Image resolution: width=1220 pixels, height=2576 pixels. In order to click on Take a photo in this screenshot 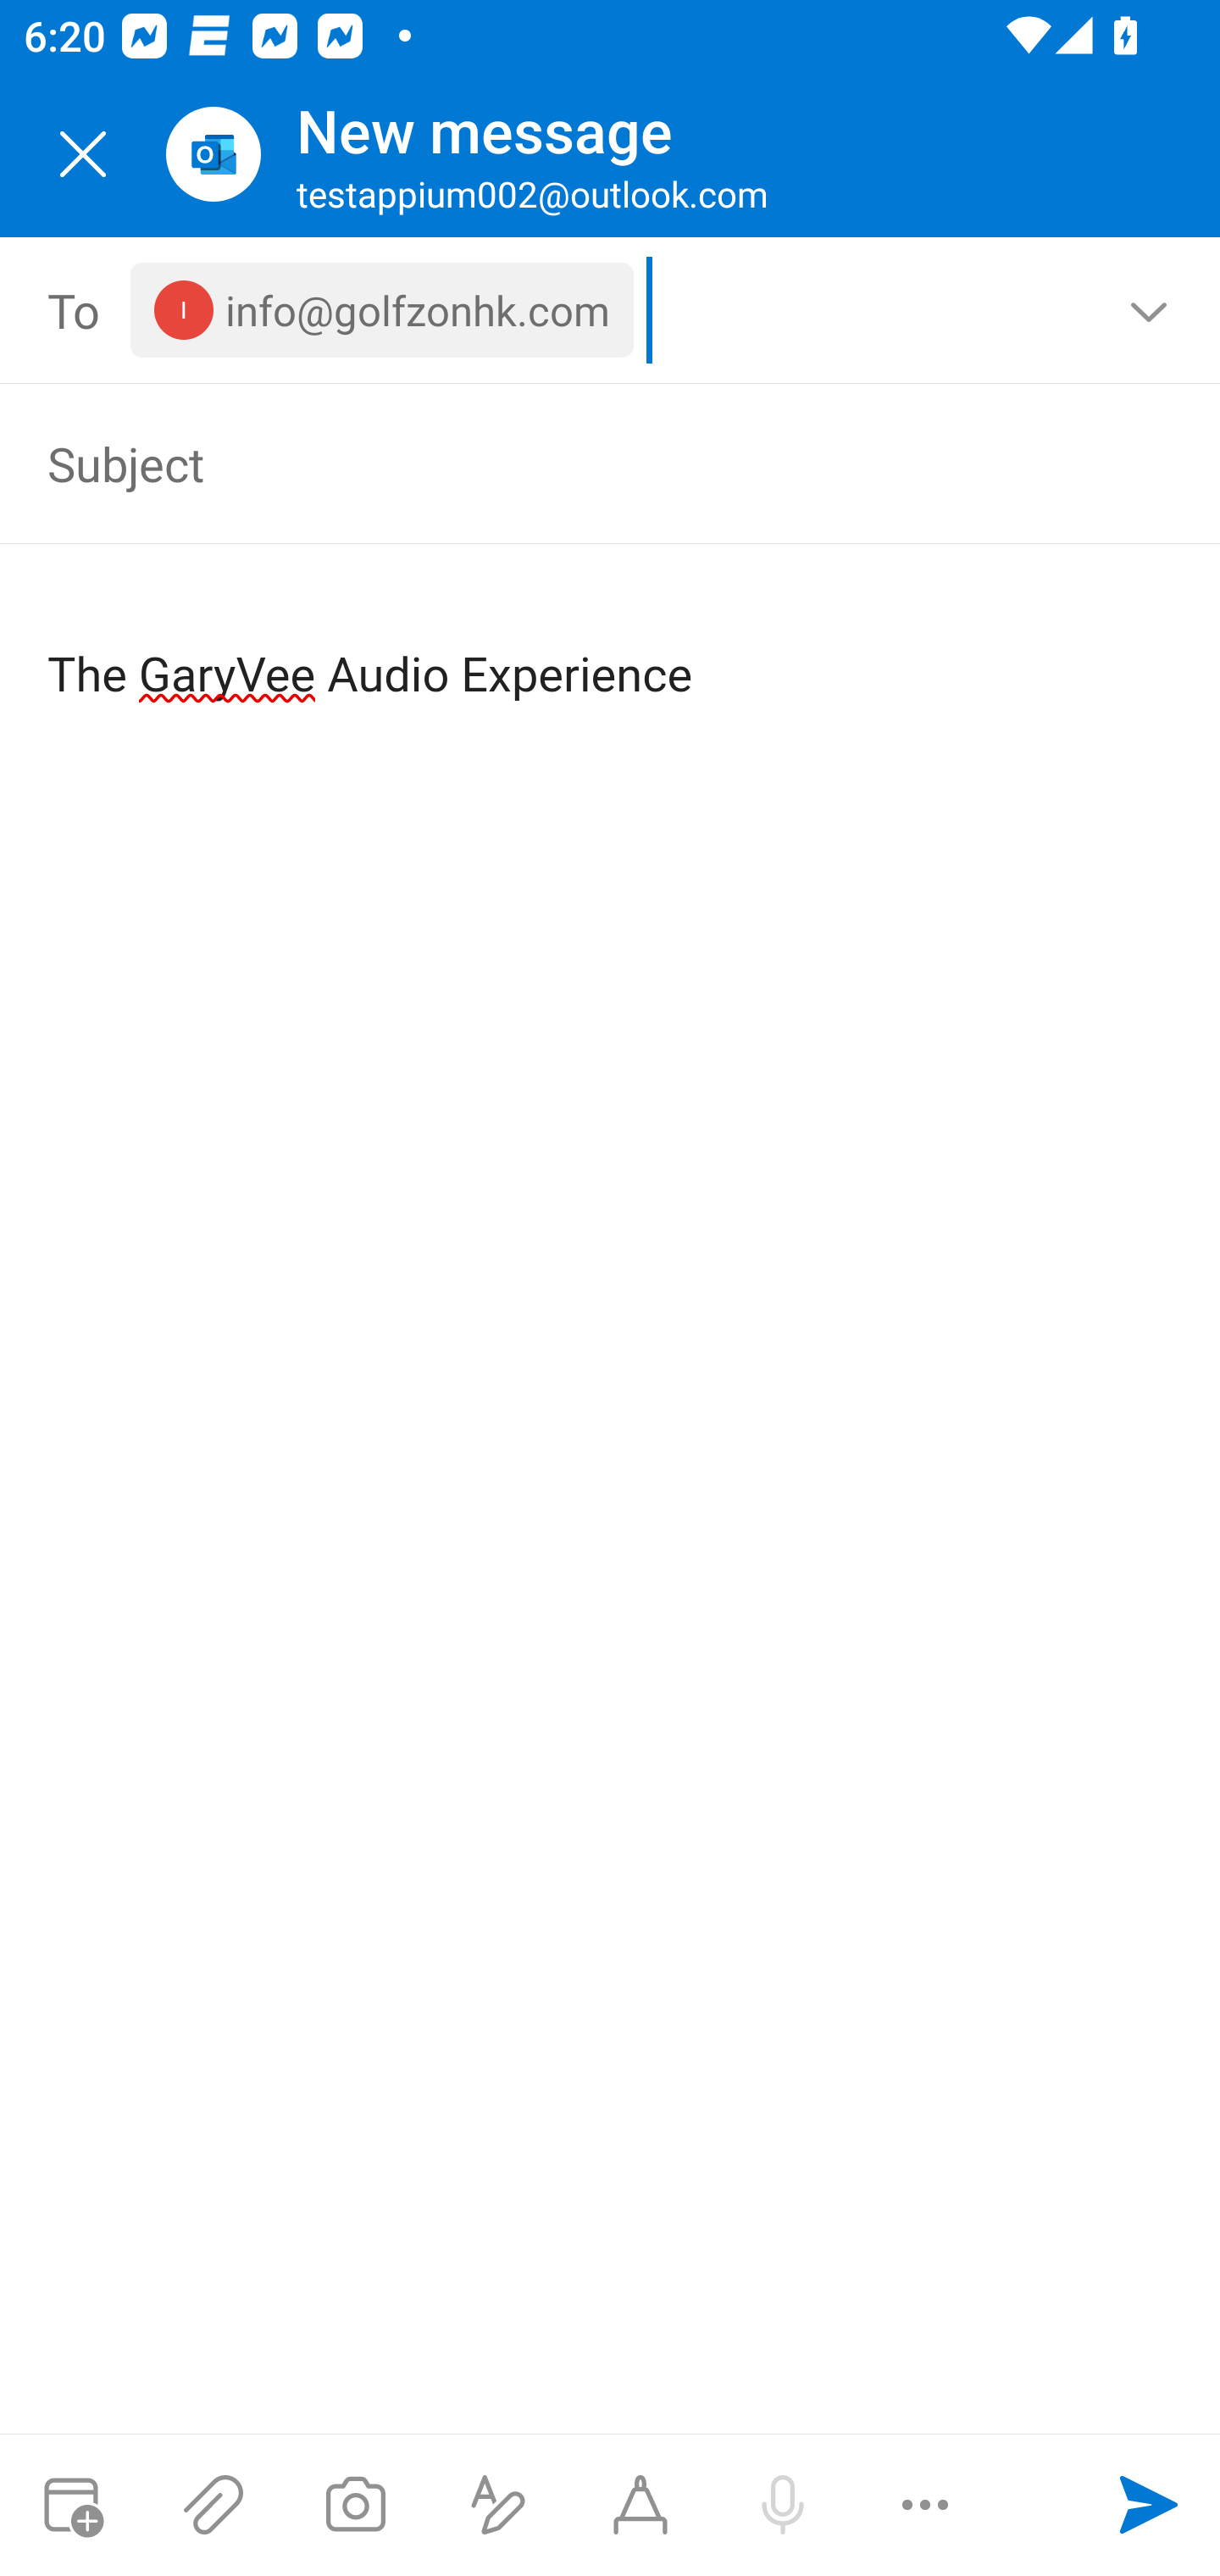, I will do `click(355, 2505)`.